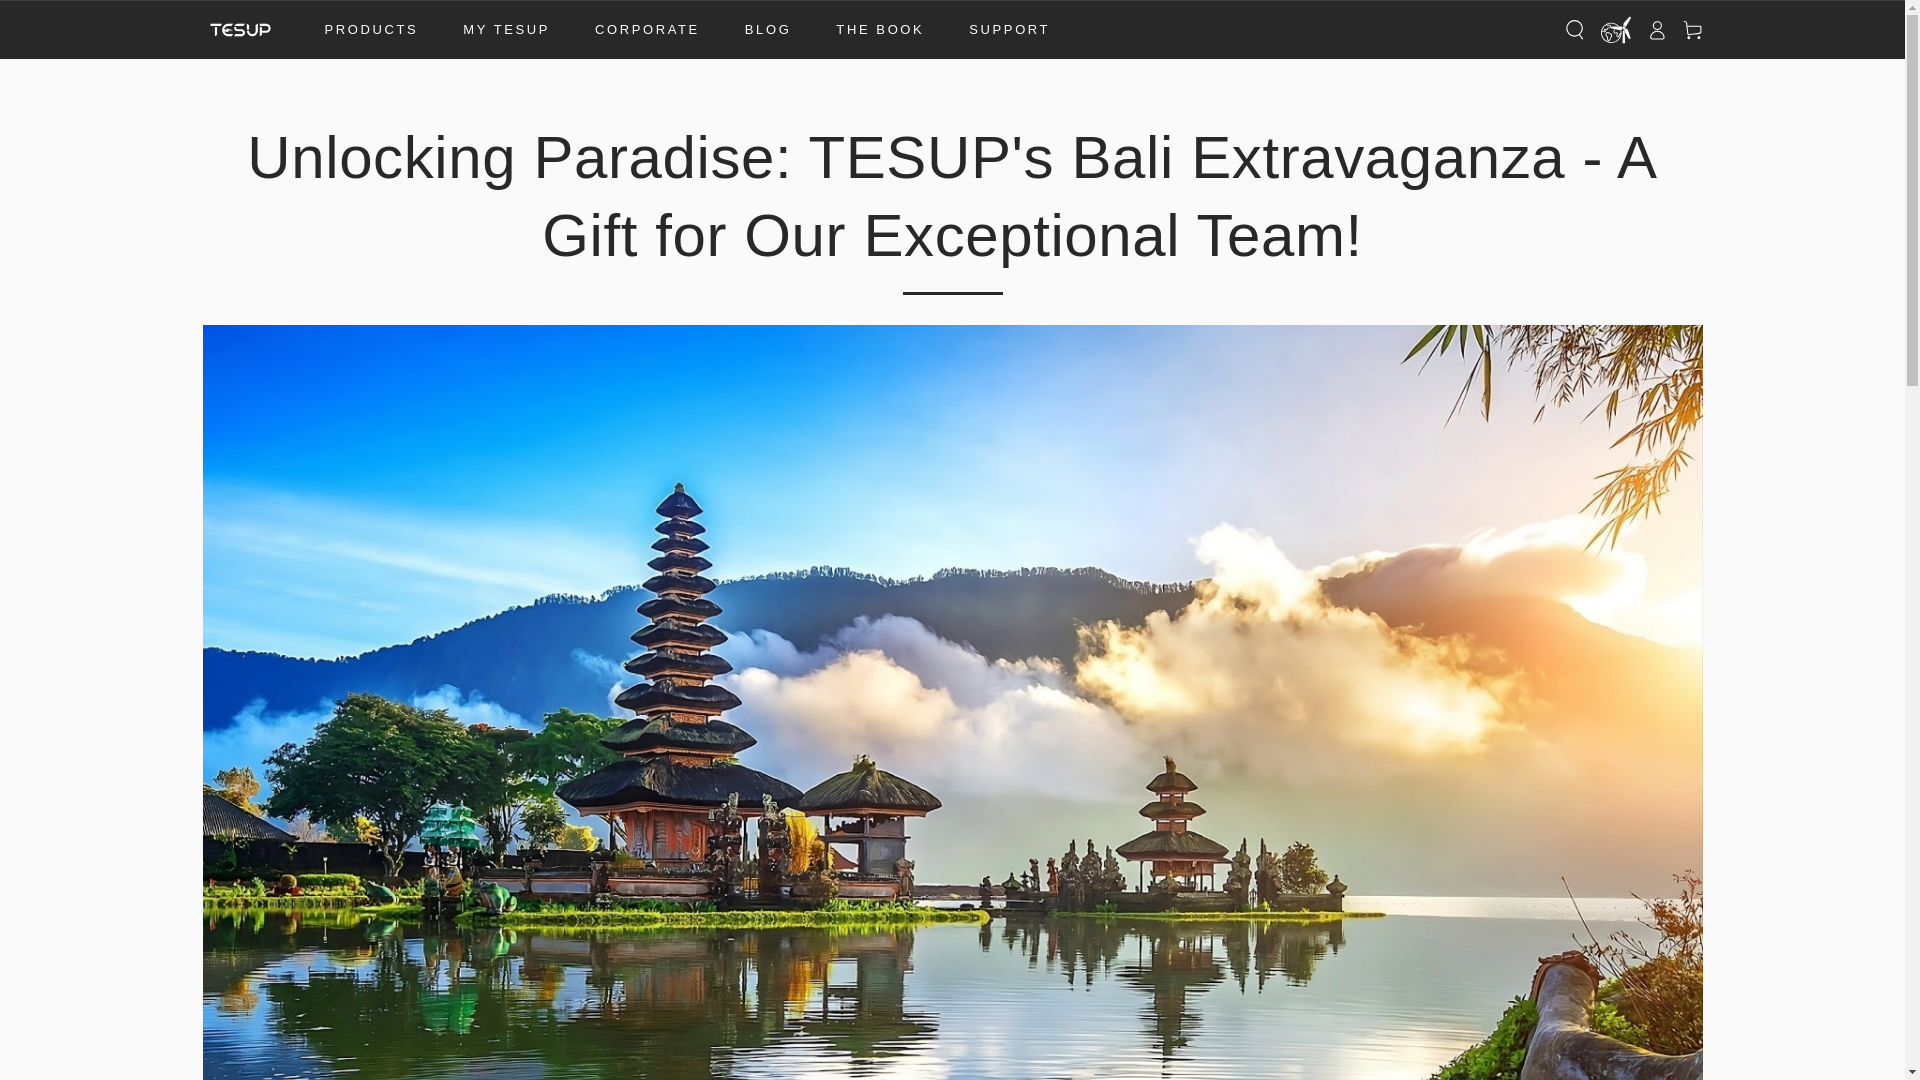 The image size is (1920, 1080). I want to click on MY TESUP, so click(506, 30).